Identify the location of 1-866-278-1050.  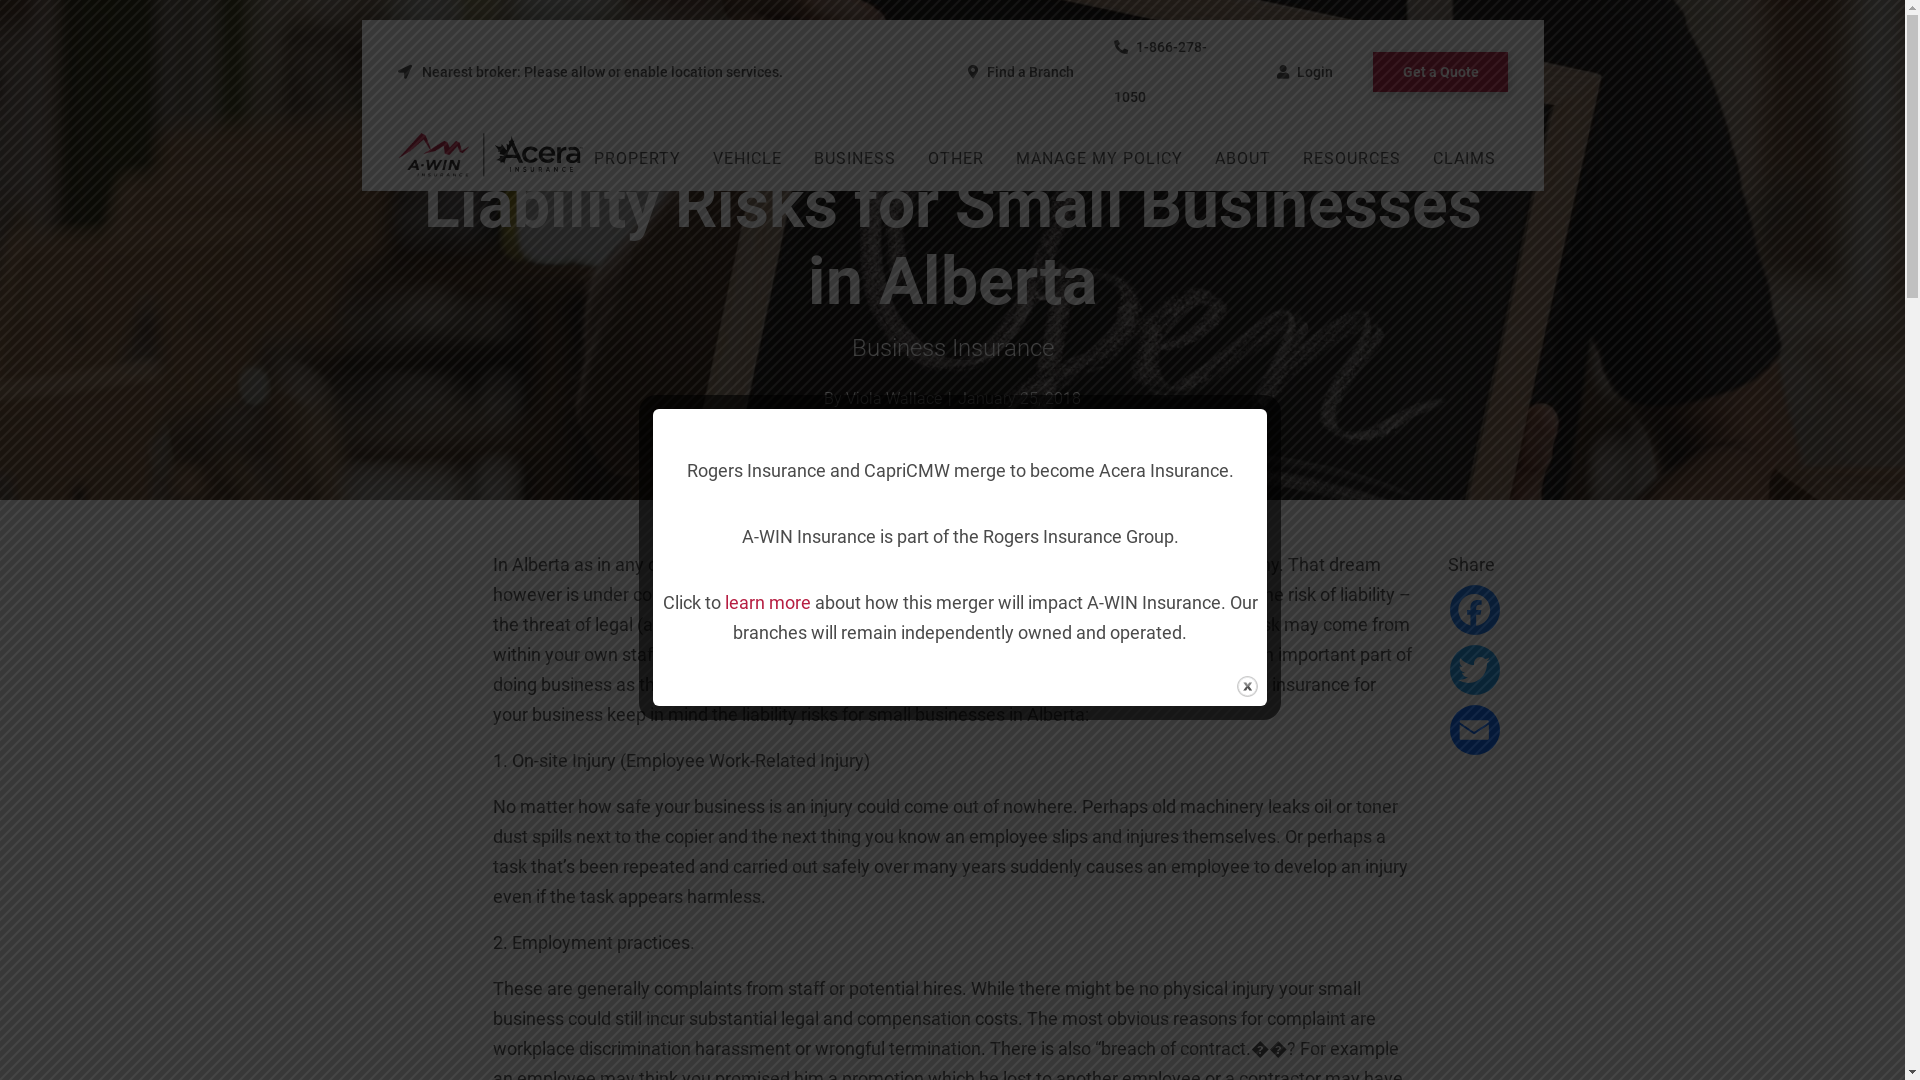
(1160, 72).